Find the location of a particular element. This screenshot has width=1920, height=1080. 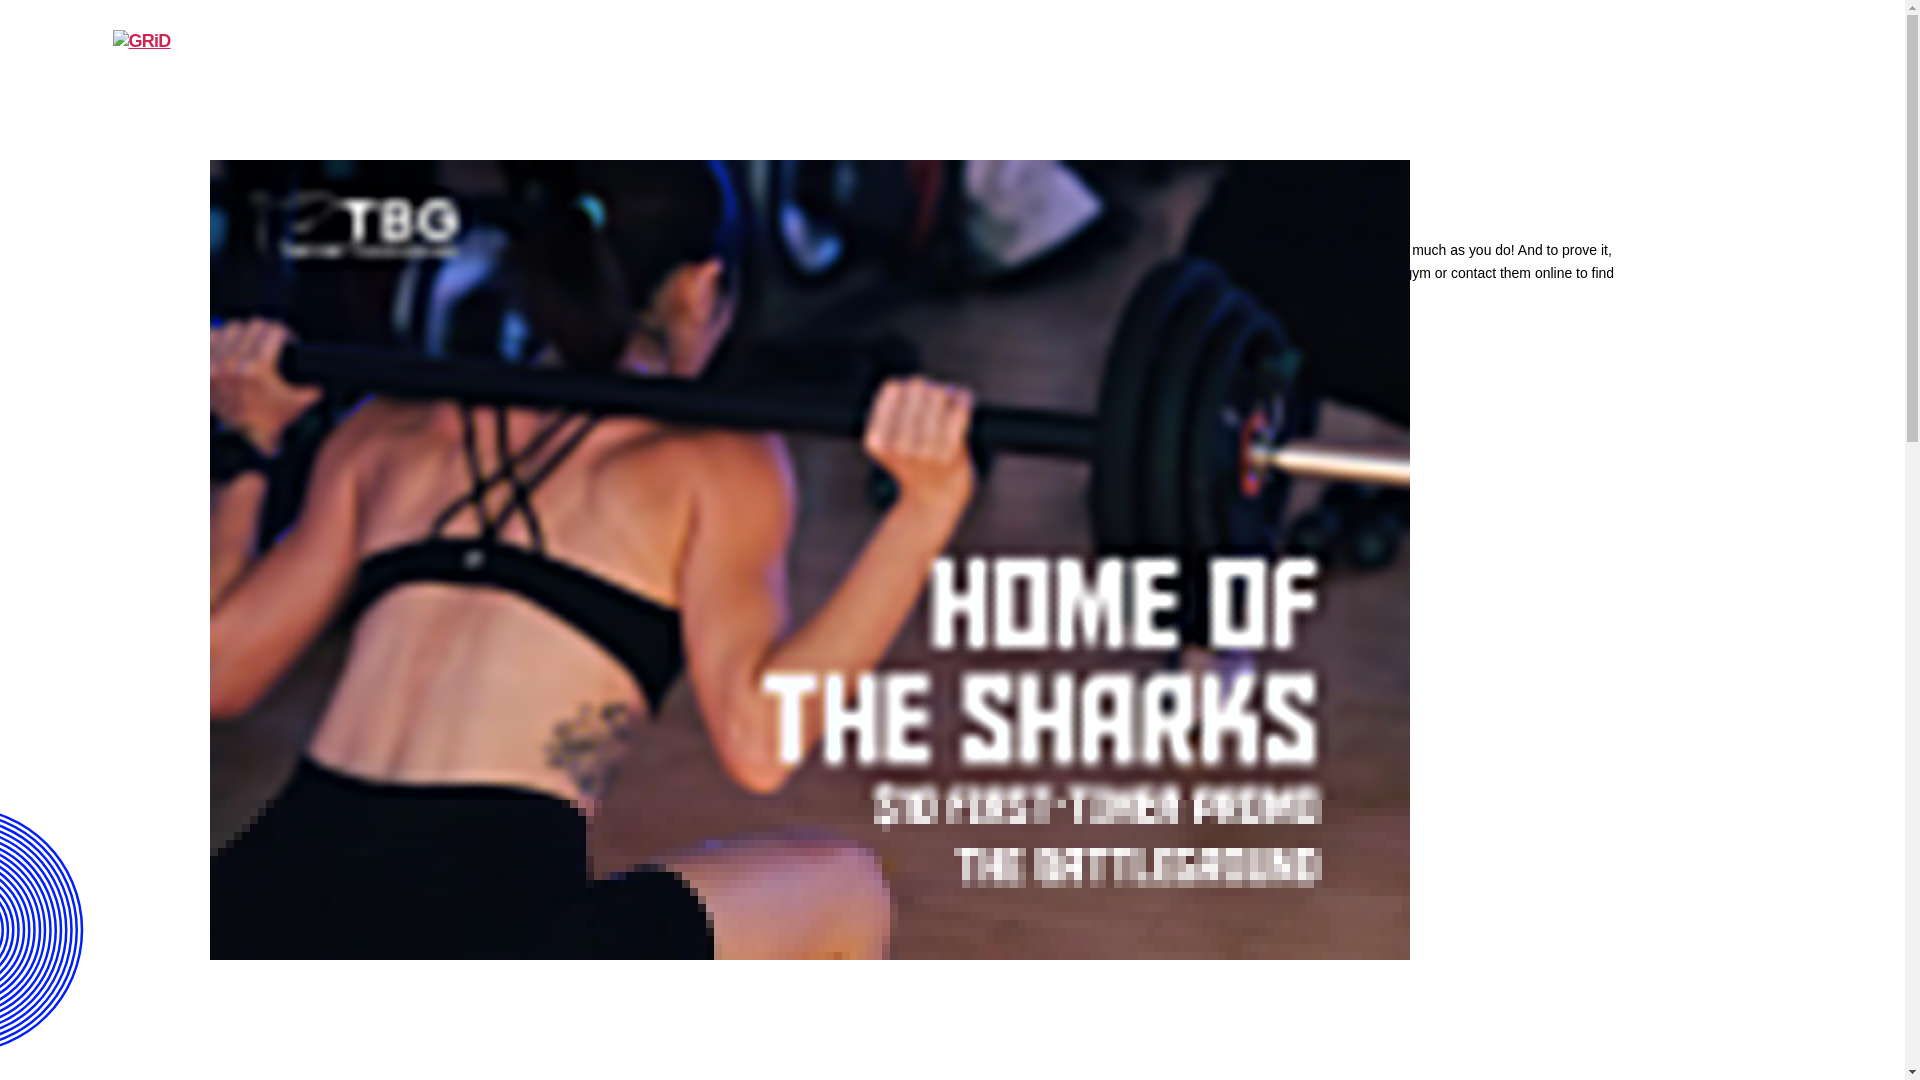

Directory is located at coordinates (1108, 49).